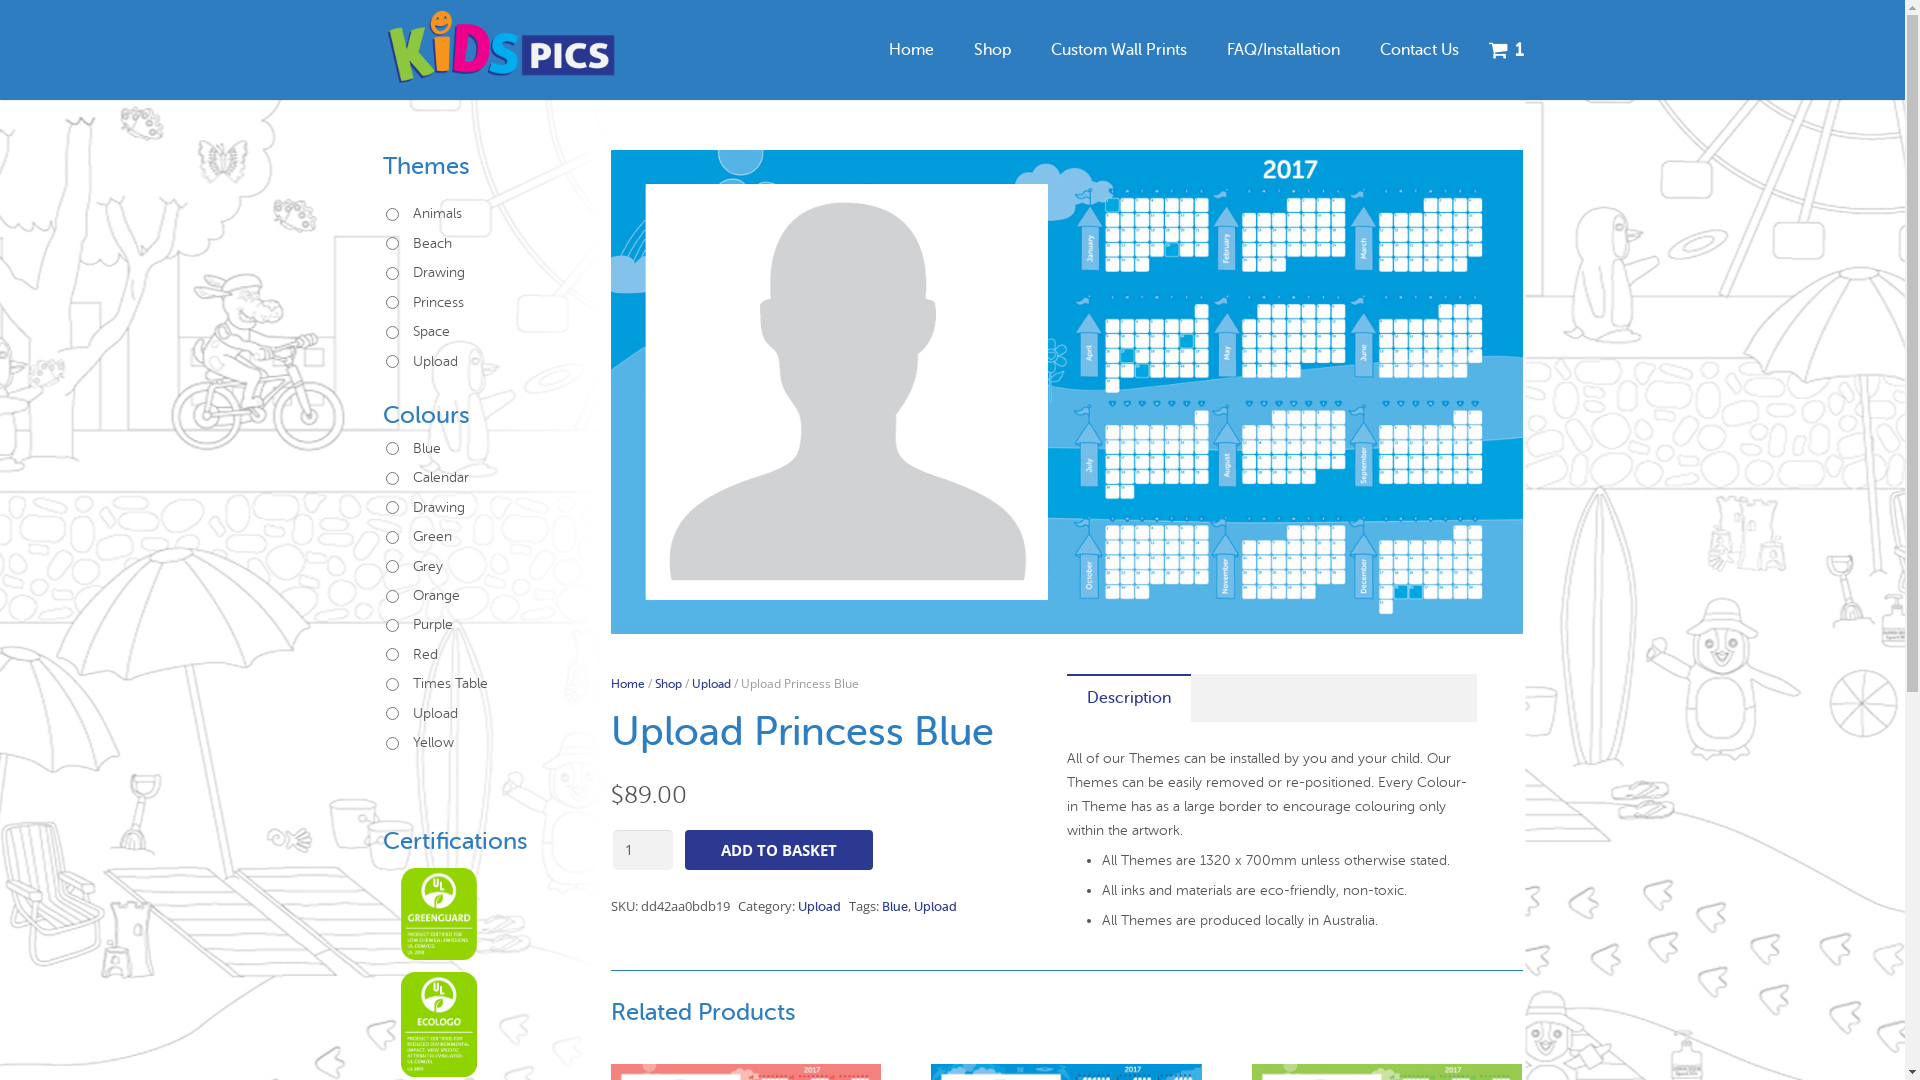 The height and width of the screenshot is (1080, 1920). I want to click on Upload, so click(936, 906).